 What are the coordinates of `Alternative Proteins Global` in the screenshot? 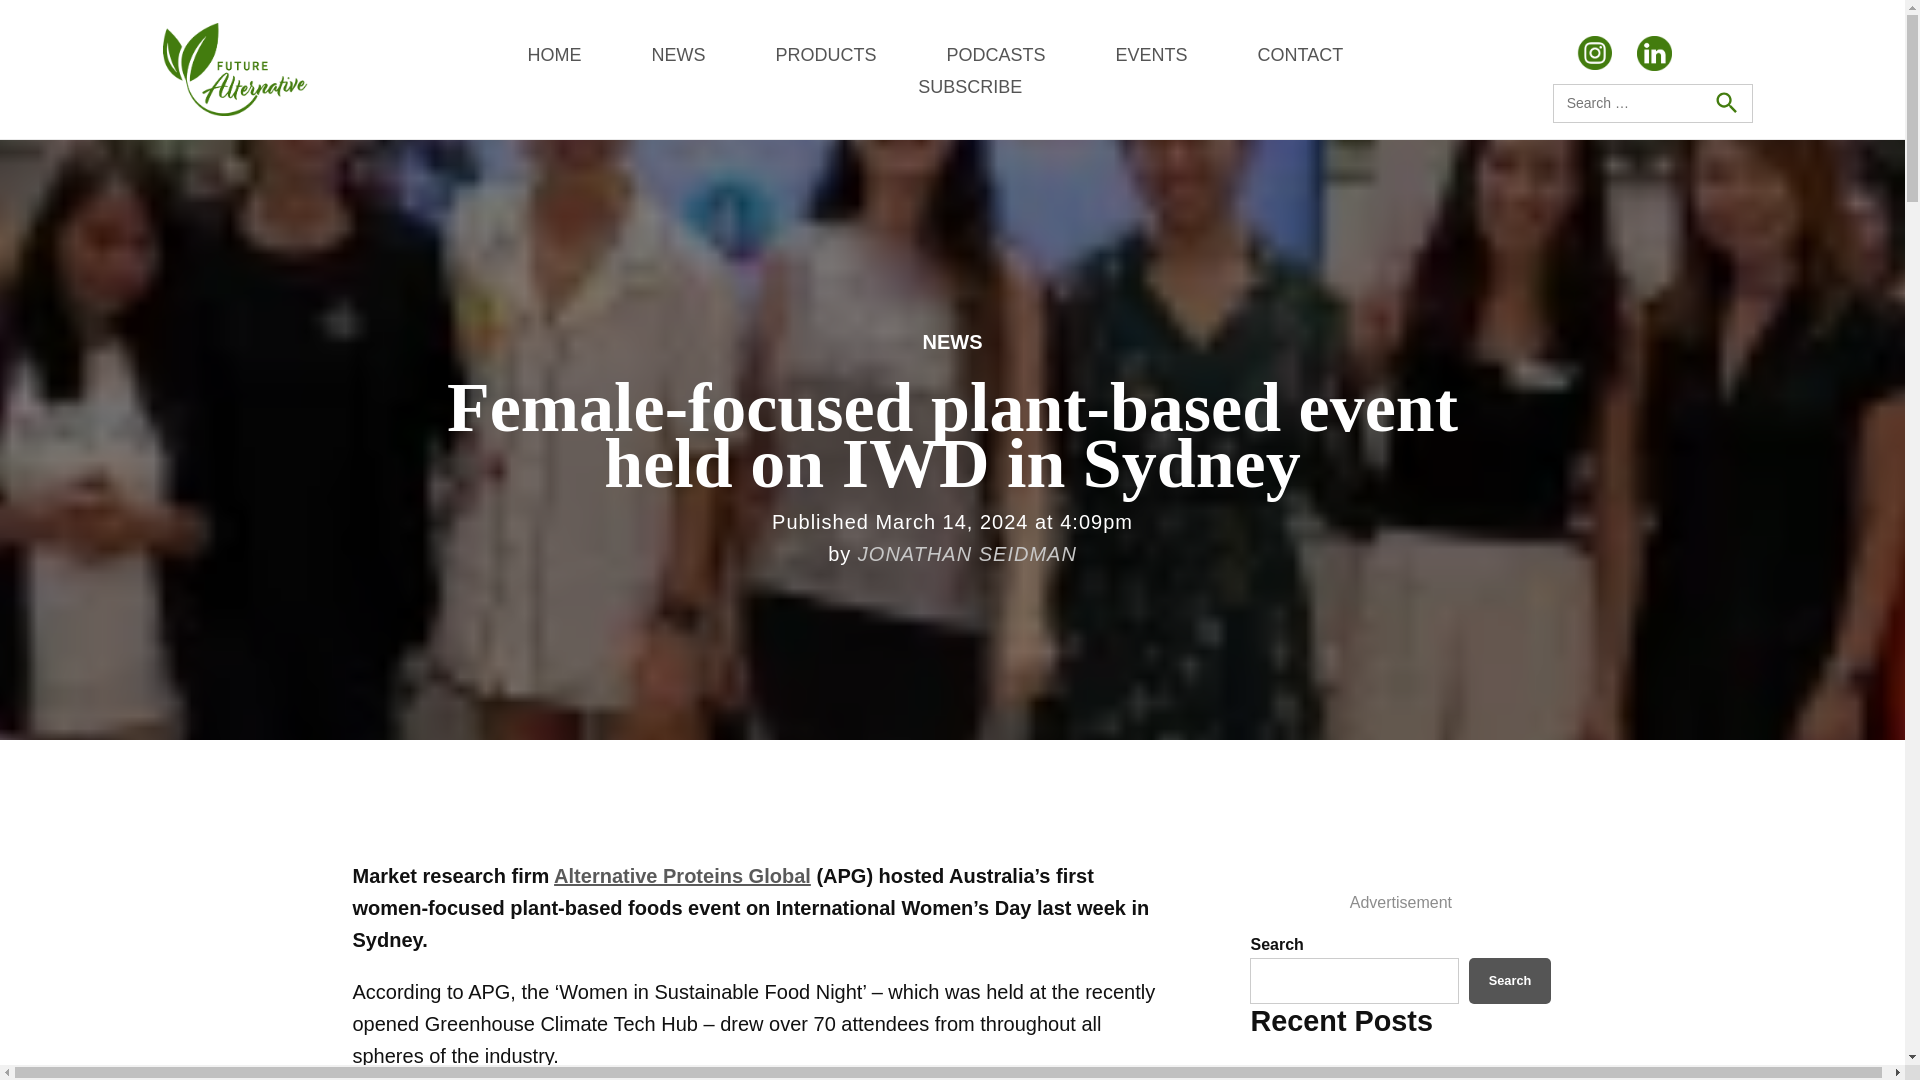 It's located at (682, 876).